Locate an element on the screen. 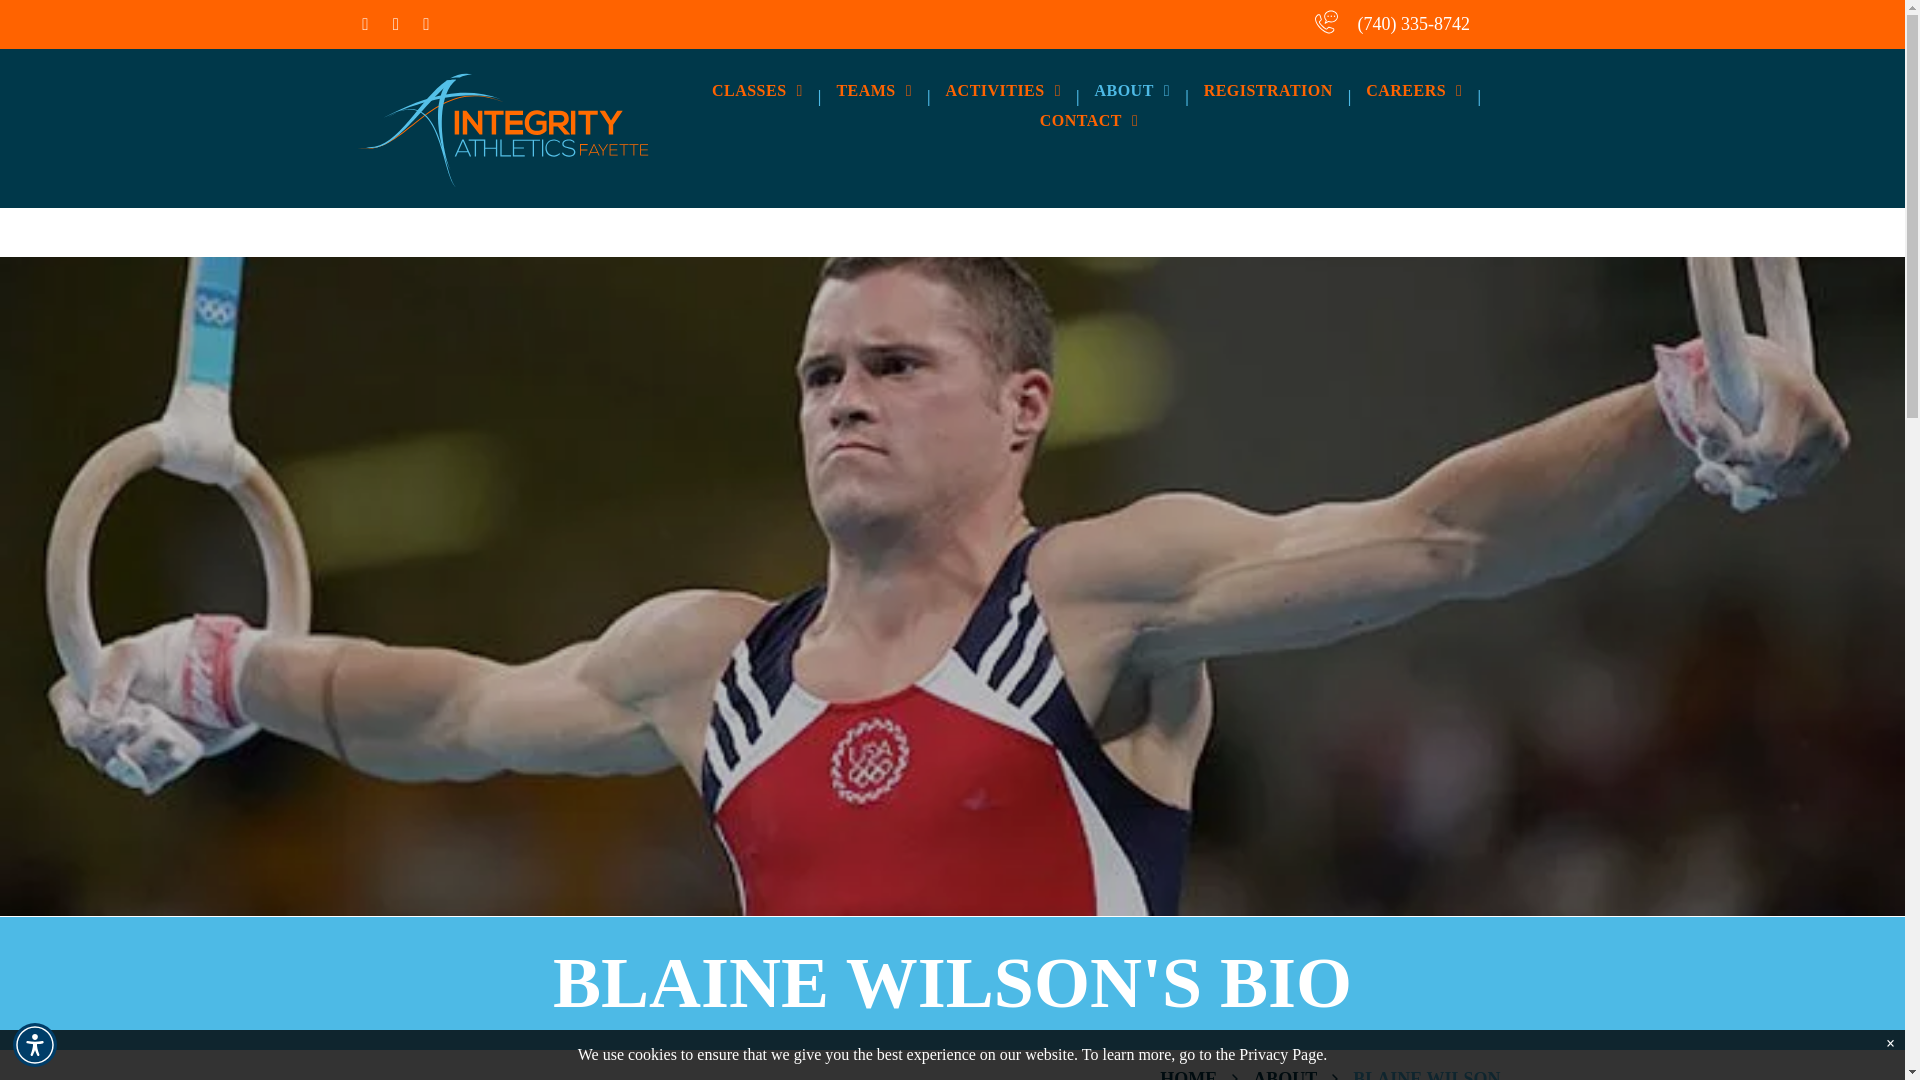 The height and width of the screenshot is (1080, 1920). A black and white drawing of a phone with a speech bubble. is located at coordinates (1324, 22).